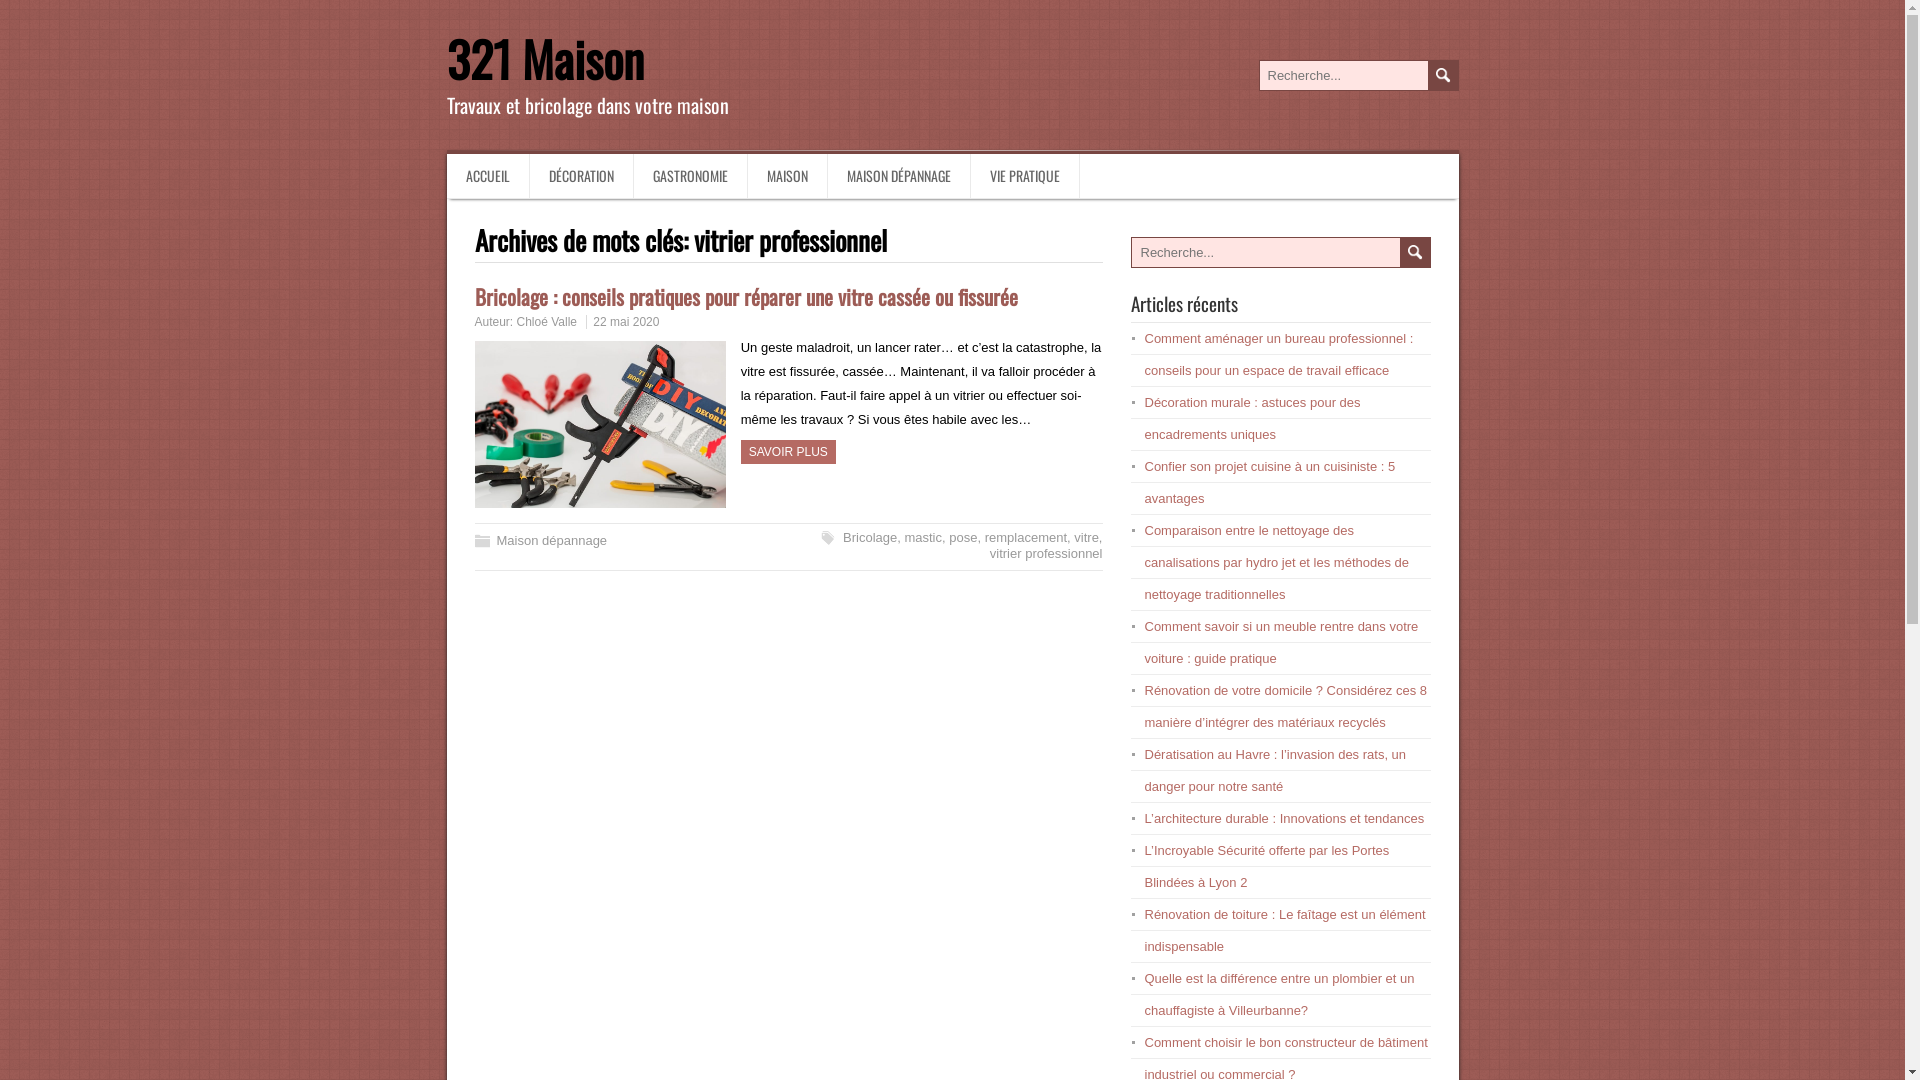 The height and width of the screenshot is (1080, 1920). I want to click on 321 Maison, so click(544, 58).